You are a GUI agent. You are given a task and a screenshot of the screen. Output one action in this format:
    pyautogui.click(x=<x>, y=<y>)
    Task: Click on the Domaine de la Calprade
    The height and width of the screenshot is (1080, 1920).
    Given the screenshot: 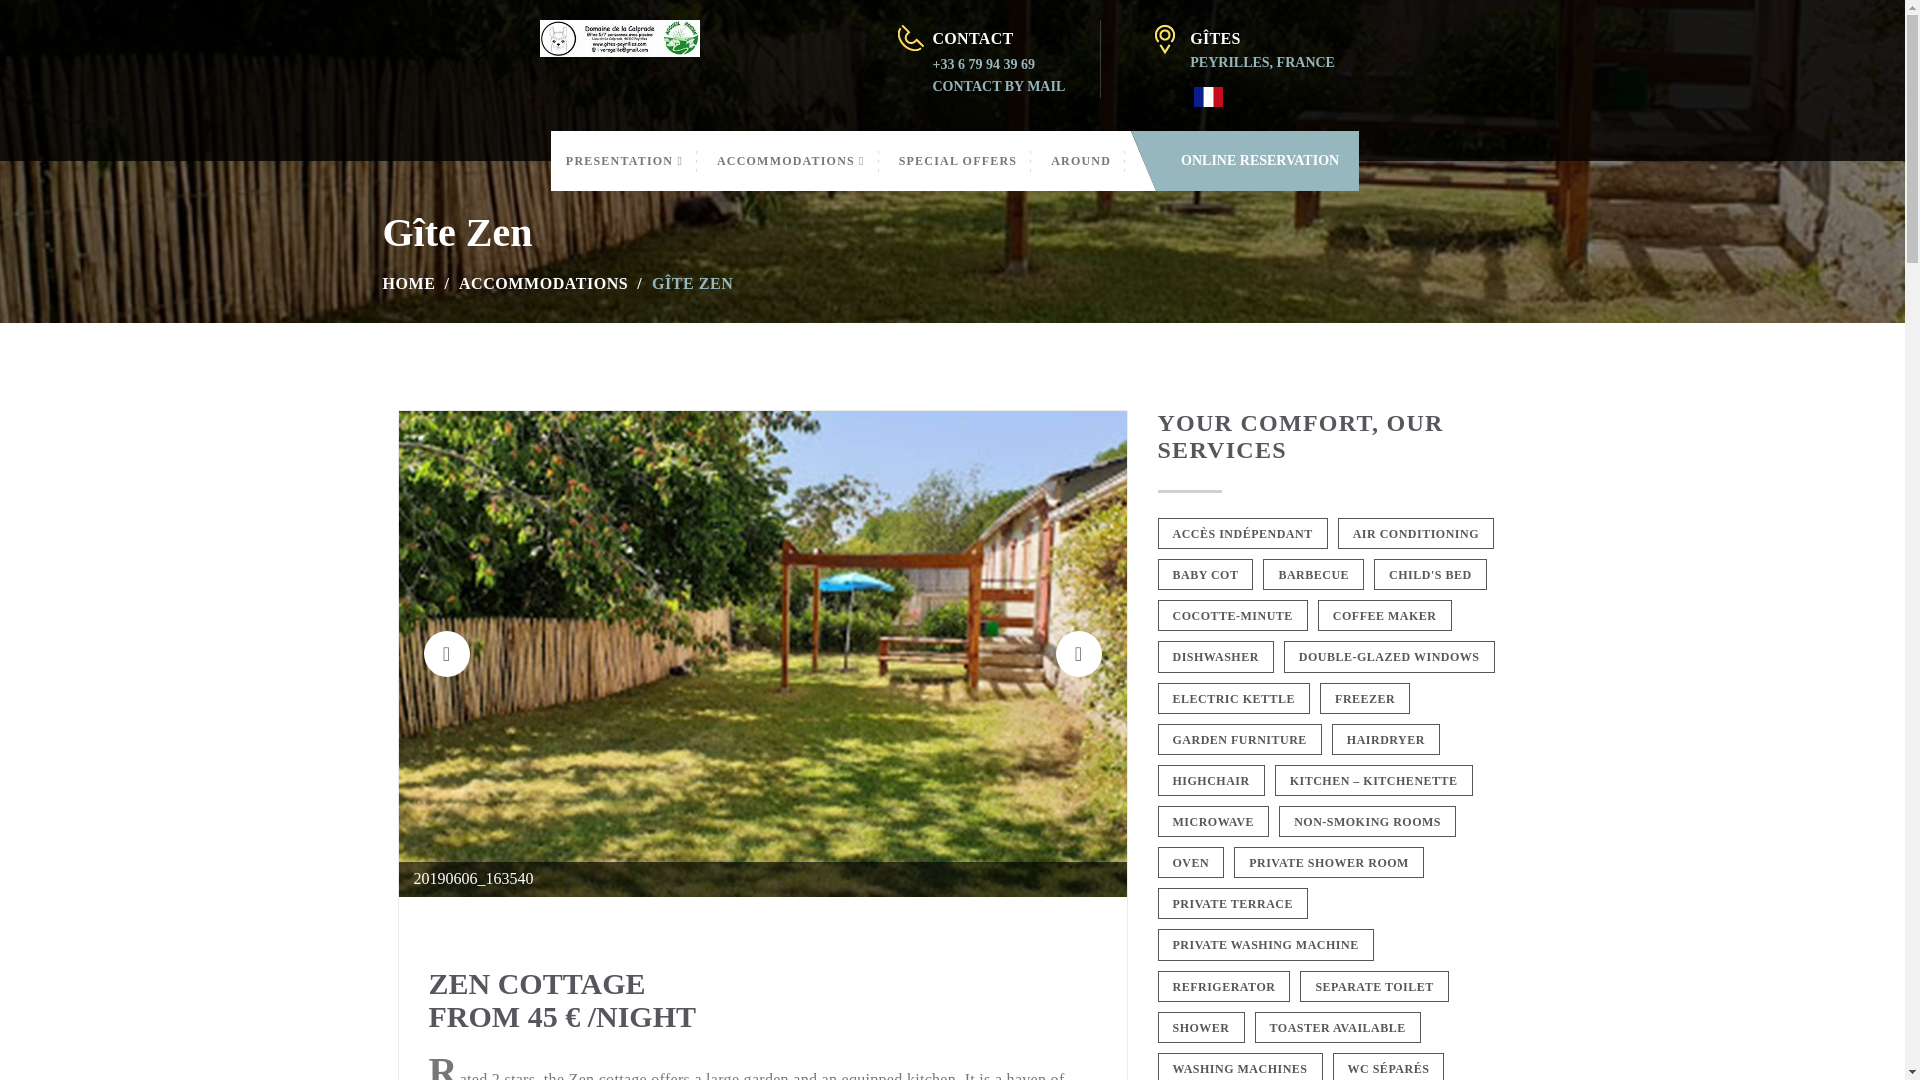 What is the action you would take?
    pyautogui.click(x=620, y=36)
    